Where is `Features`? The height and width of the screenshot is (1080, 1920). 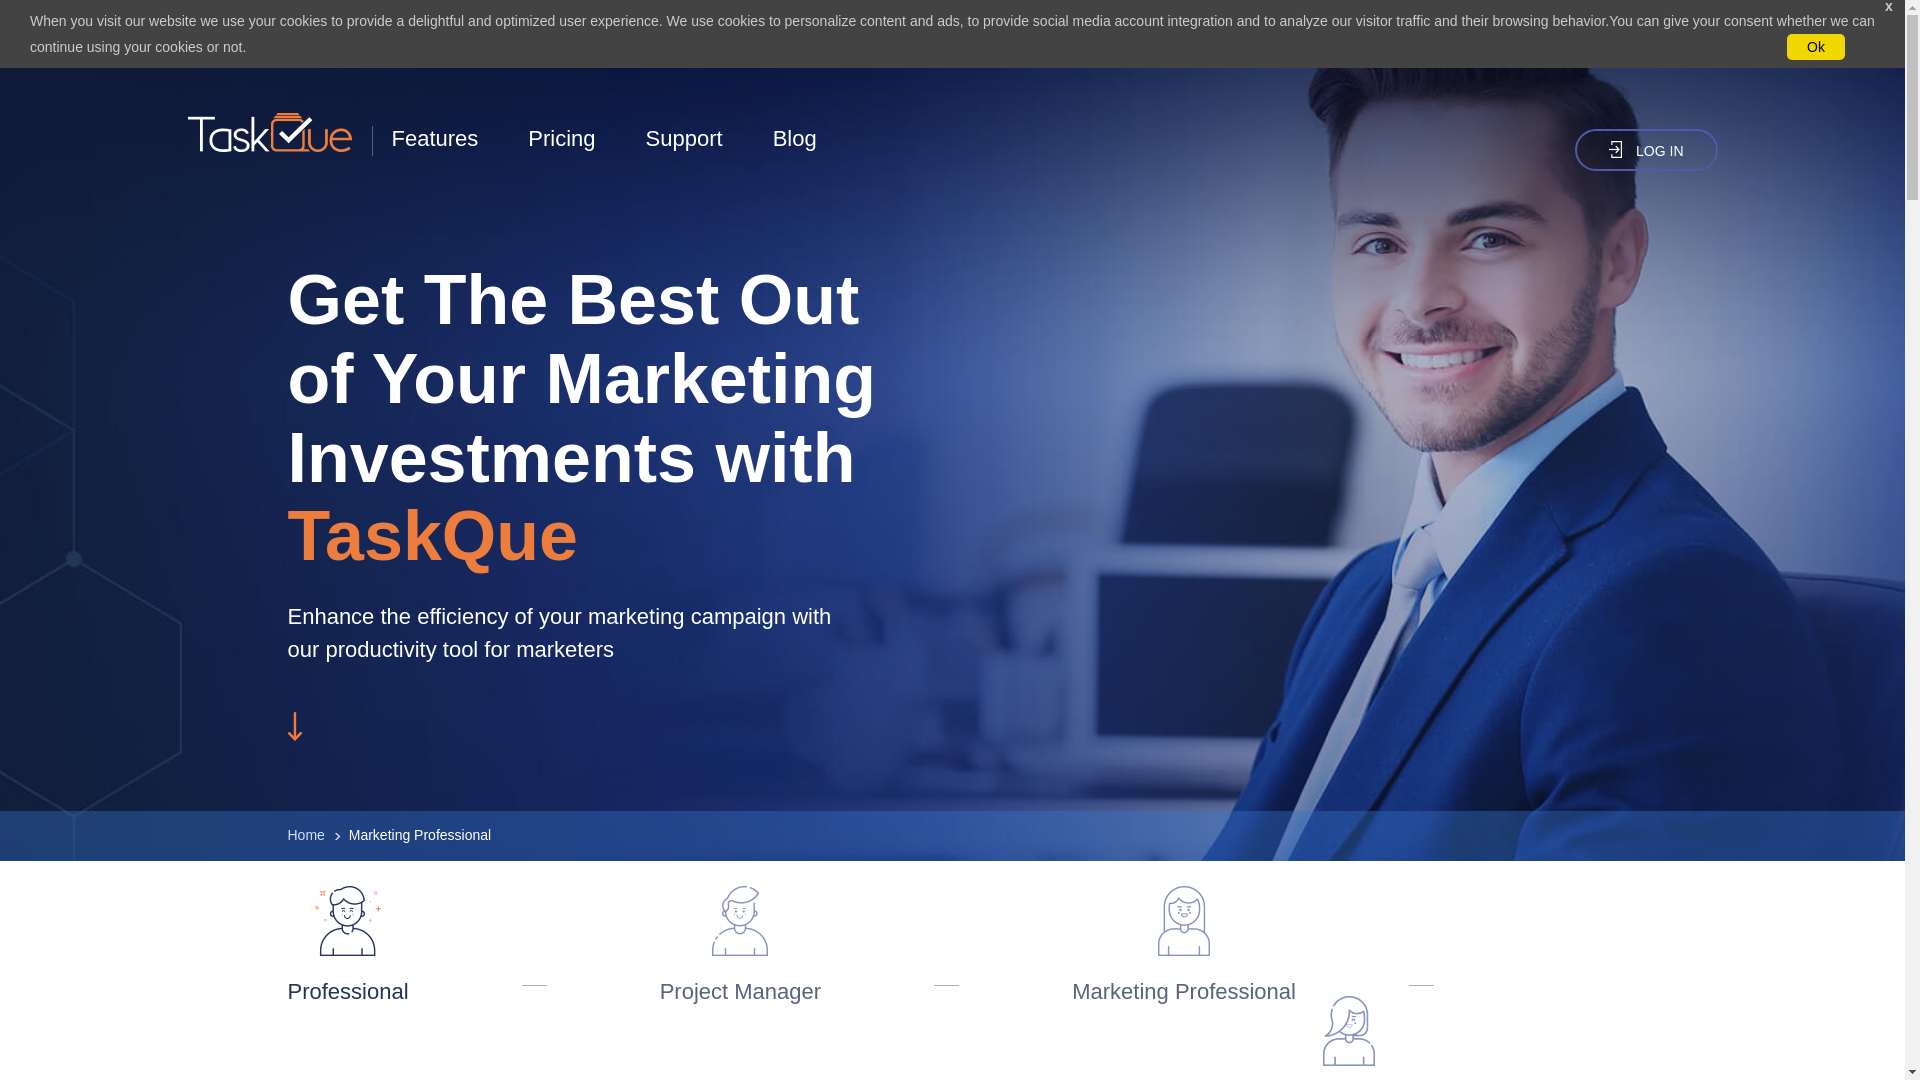
Features is located at coordinates (434, 138).